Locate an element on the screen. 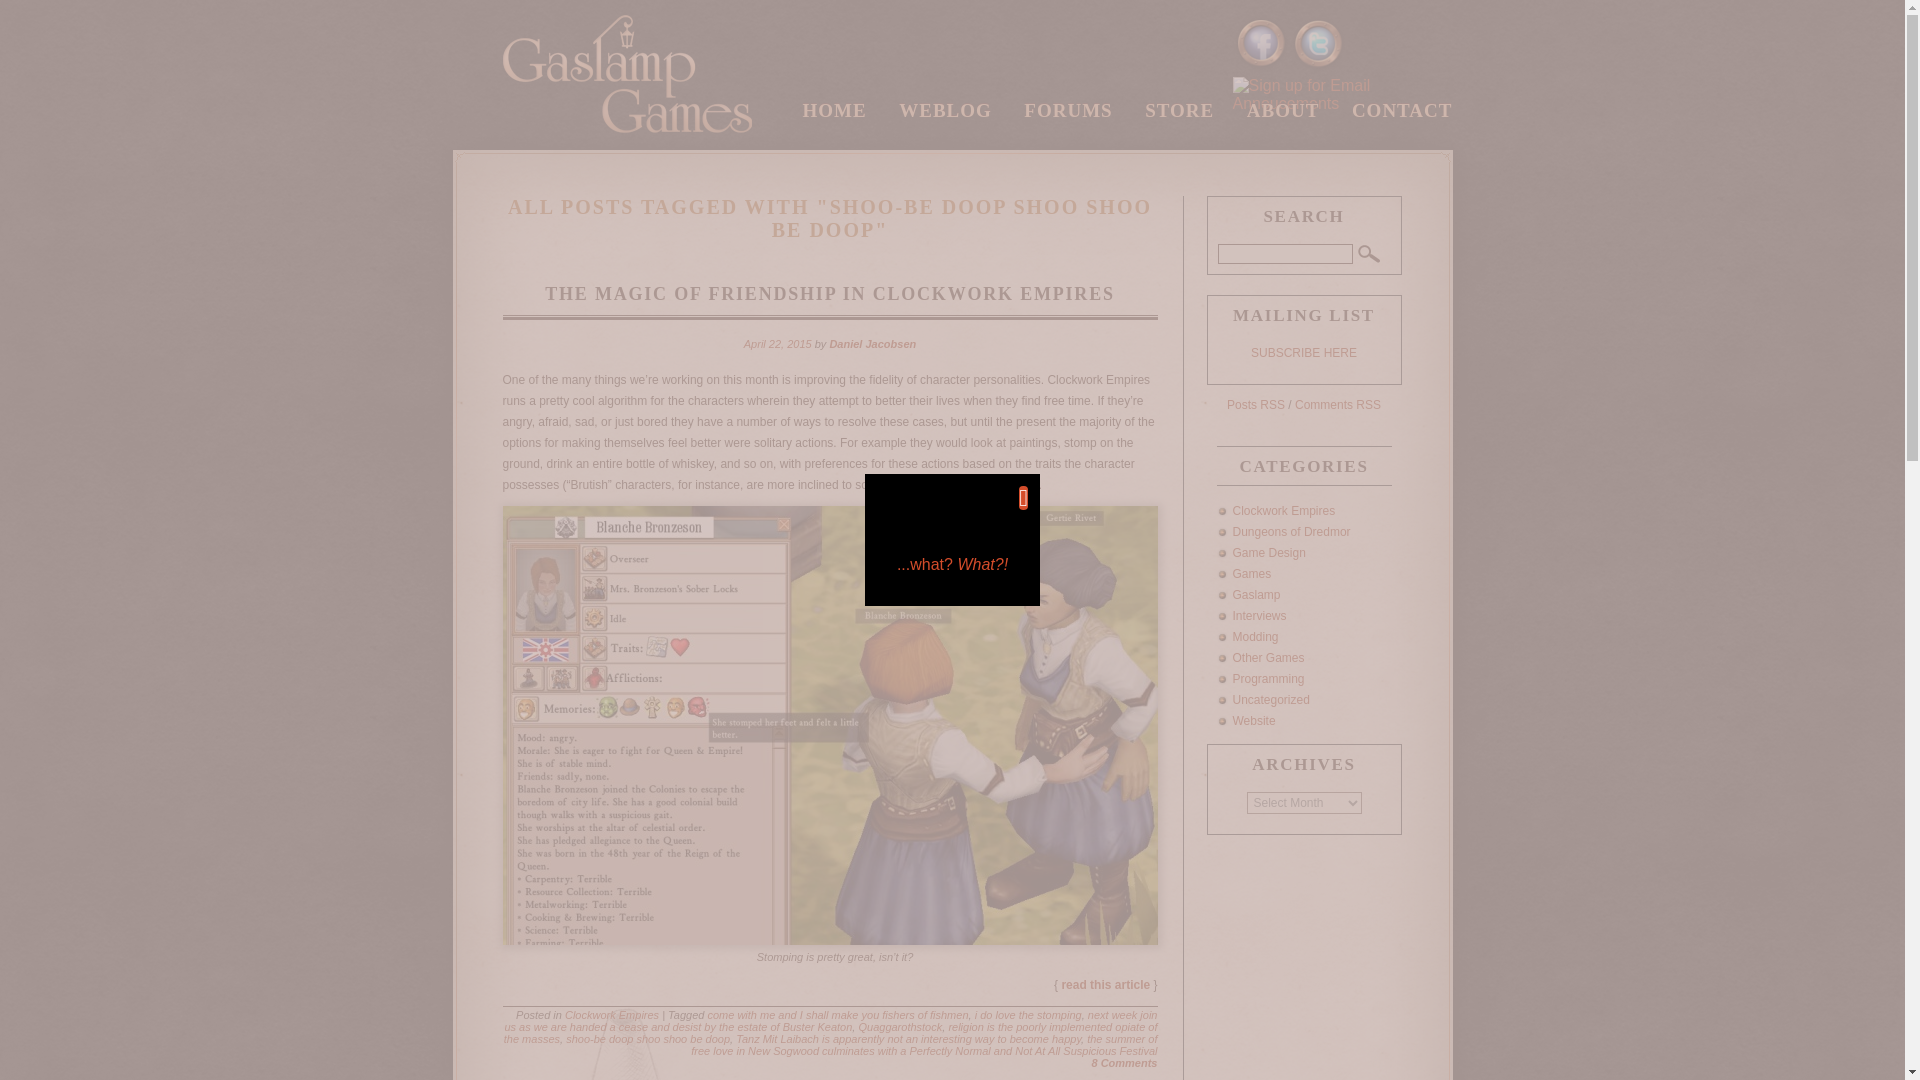  1:56 pm is located at coordinates (778, 344).